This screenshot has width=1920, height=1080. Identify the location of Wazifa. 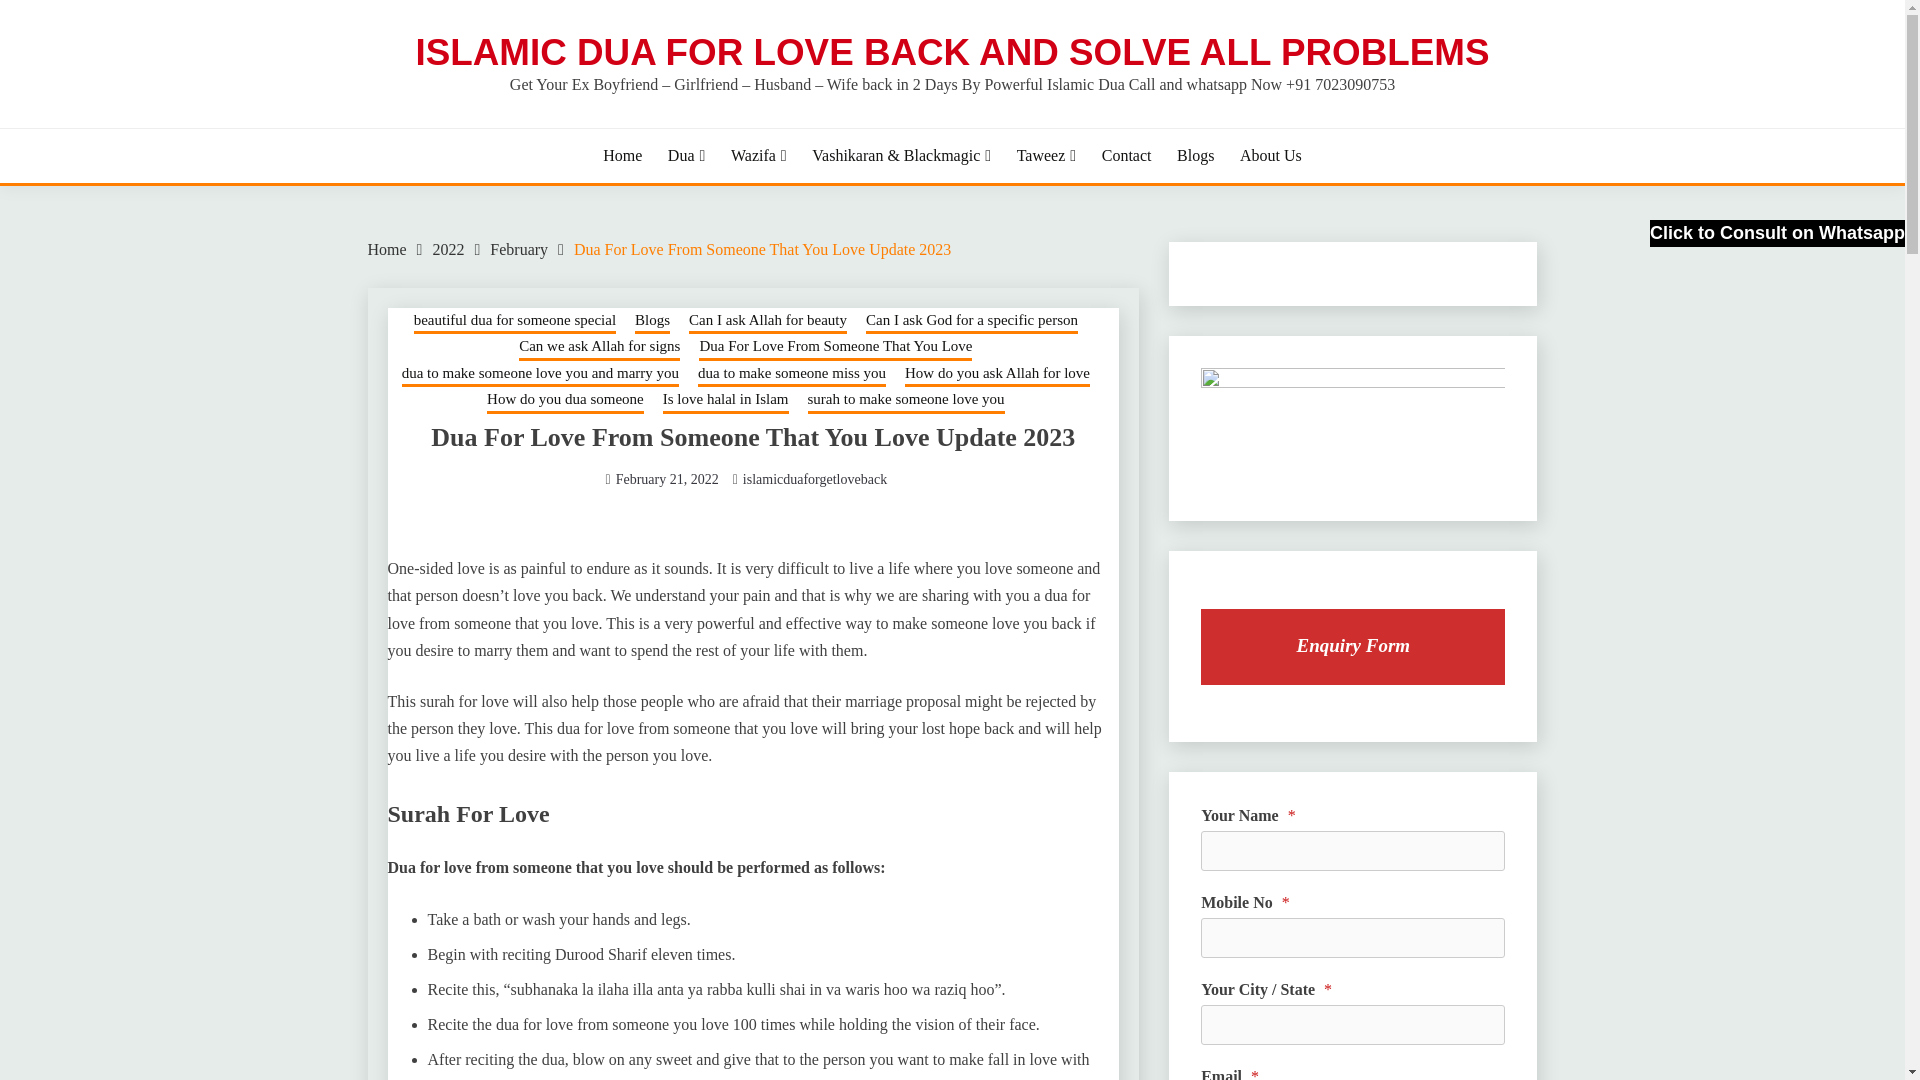
(759, 156).